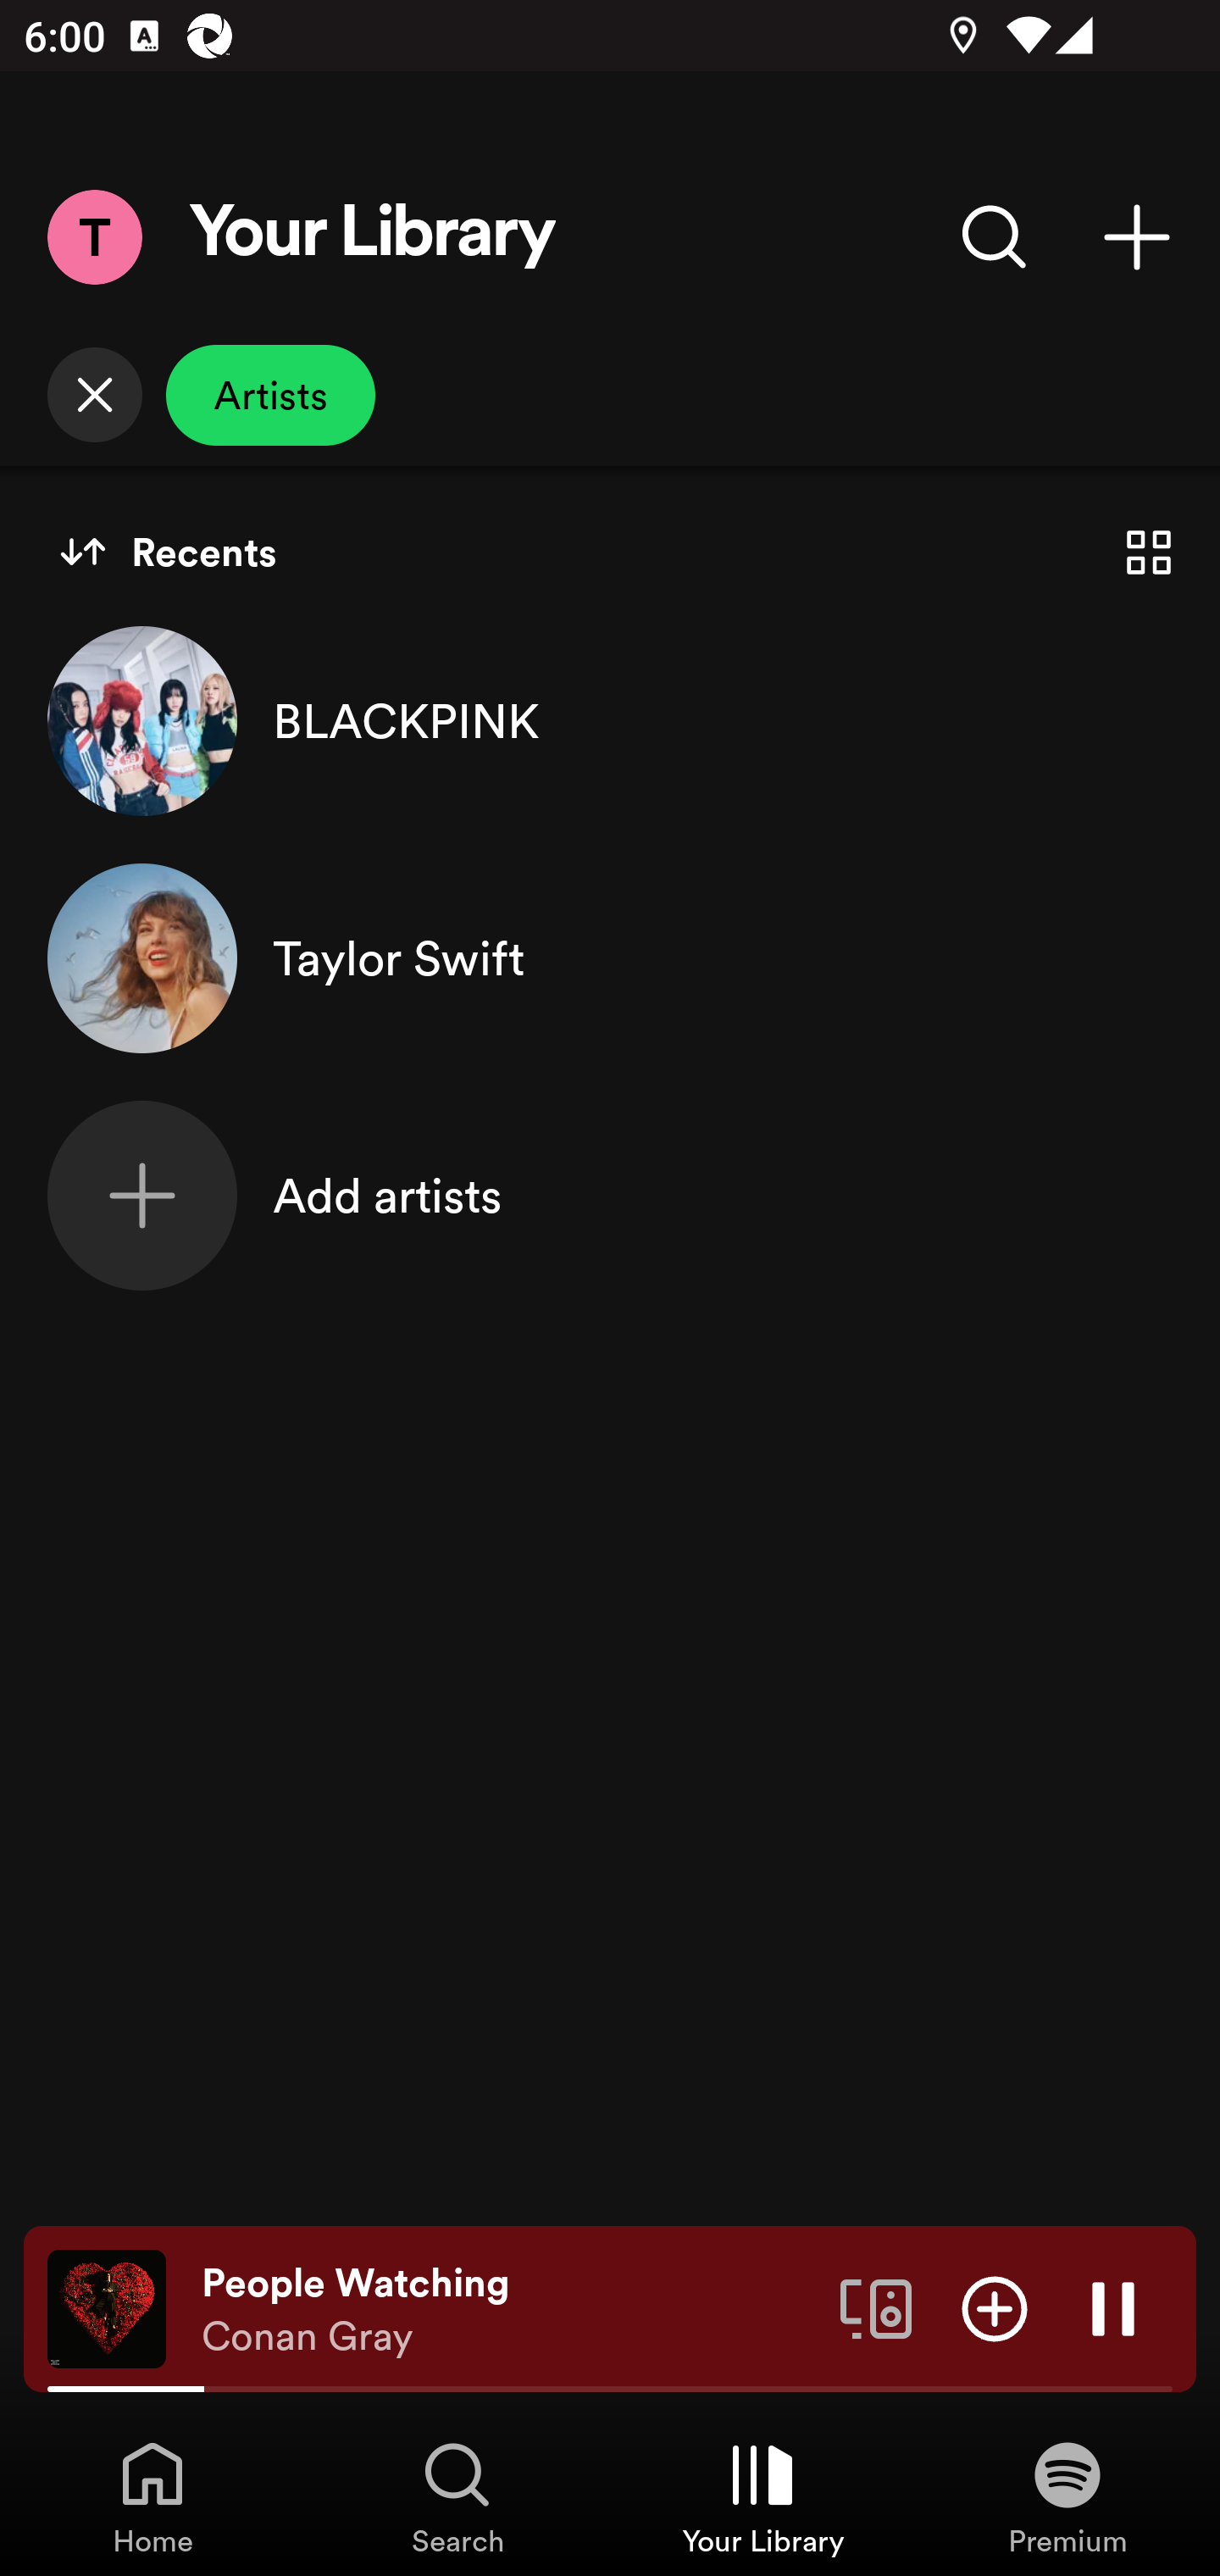 This screenshot has width=1220, height=2576. I want to click on Search, Tab 2 of 4 Search Search, so click(457, 2496).